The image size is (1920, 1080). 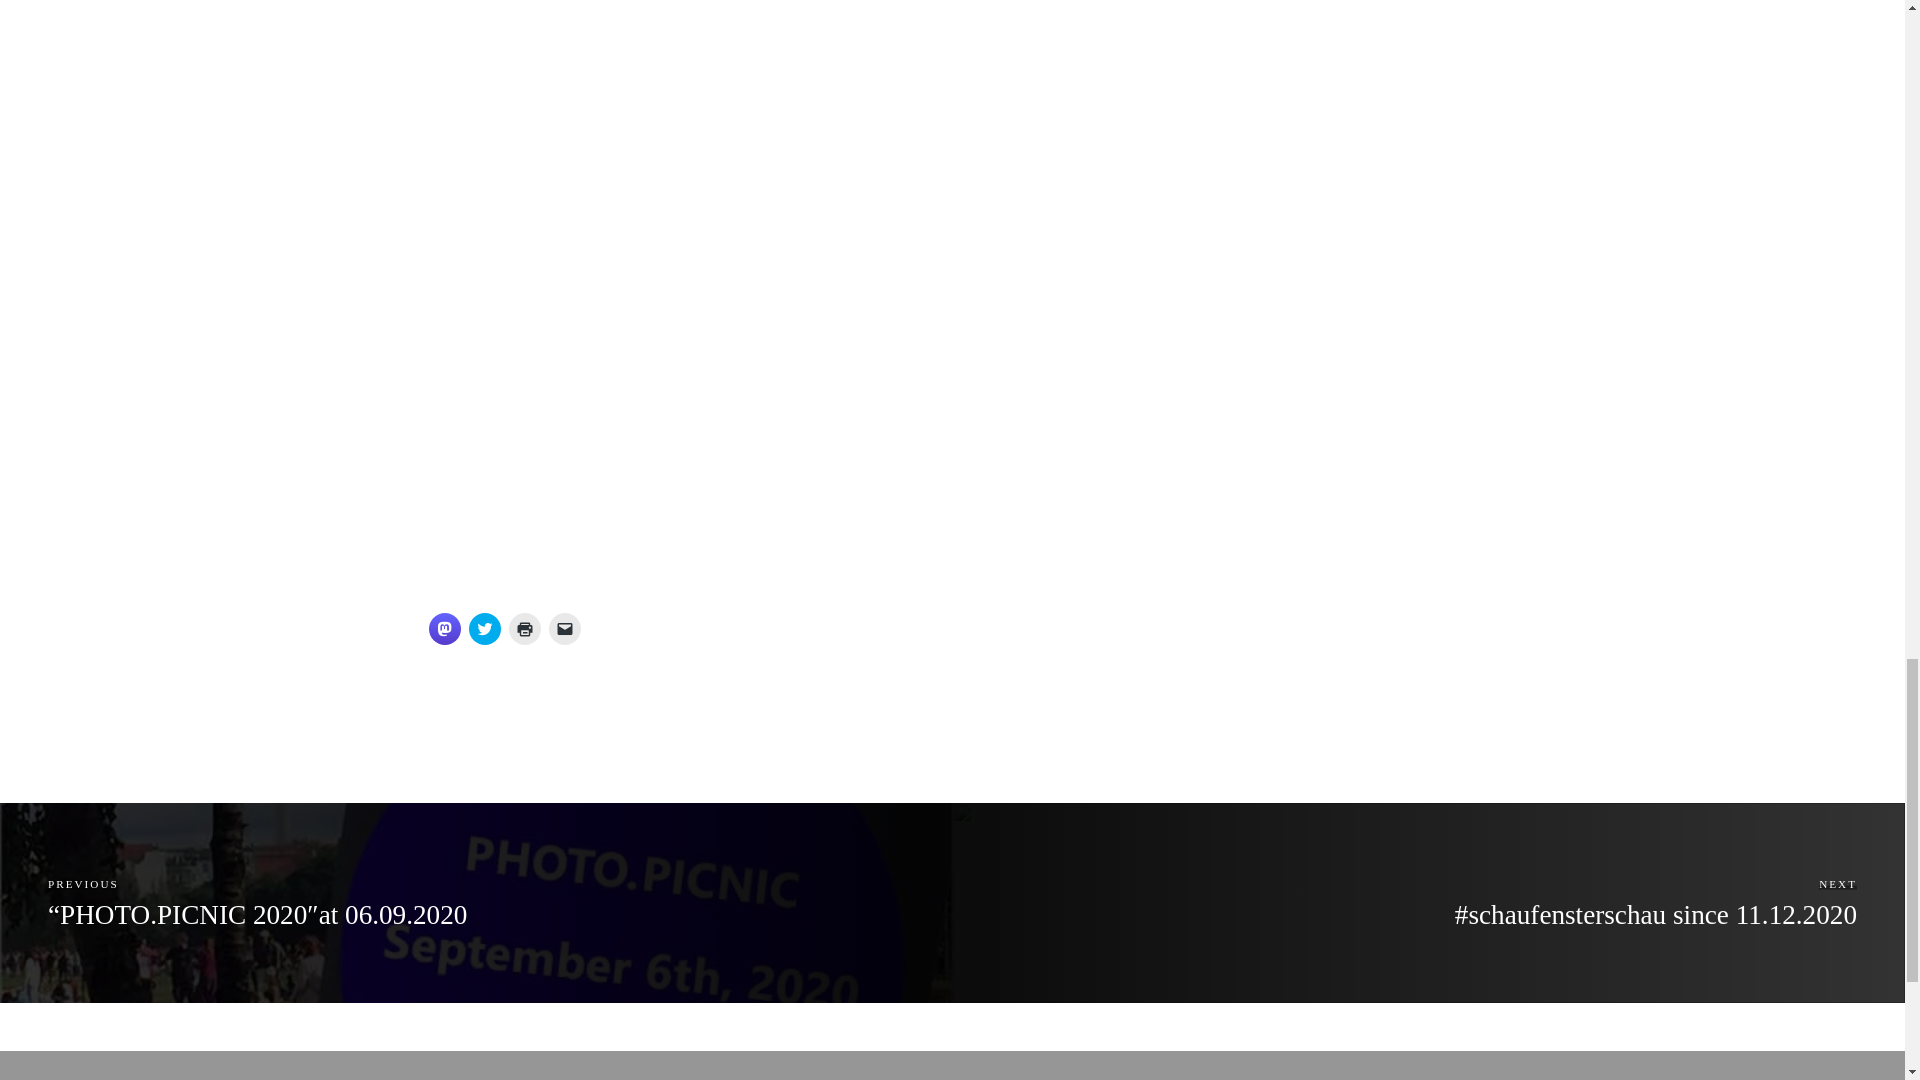 I want to click on Click to print, so click(x=524, y=628).